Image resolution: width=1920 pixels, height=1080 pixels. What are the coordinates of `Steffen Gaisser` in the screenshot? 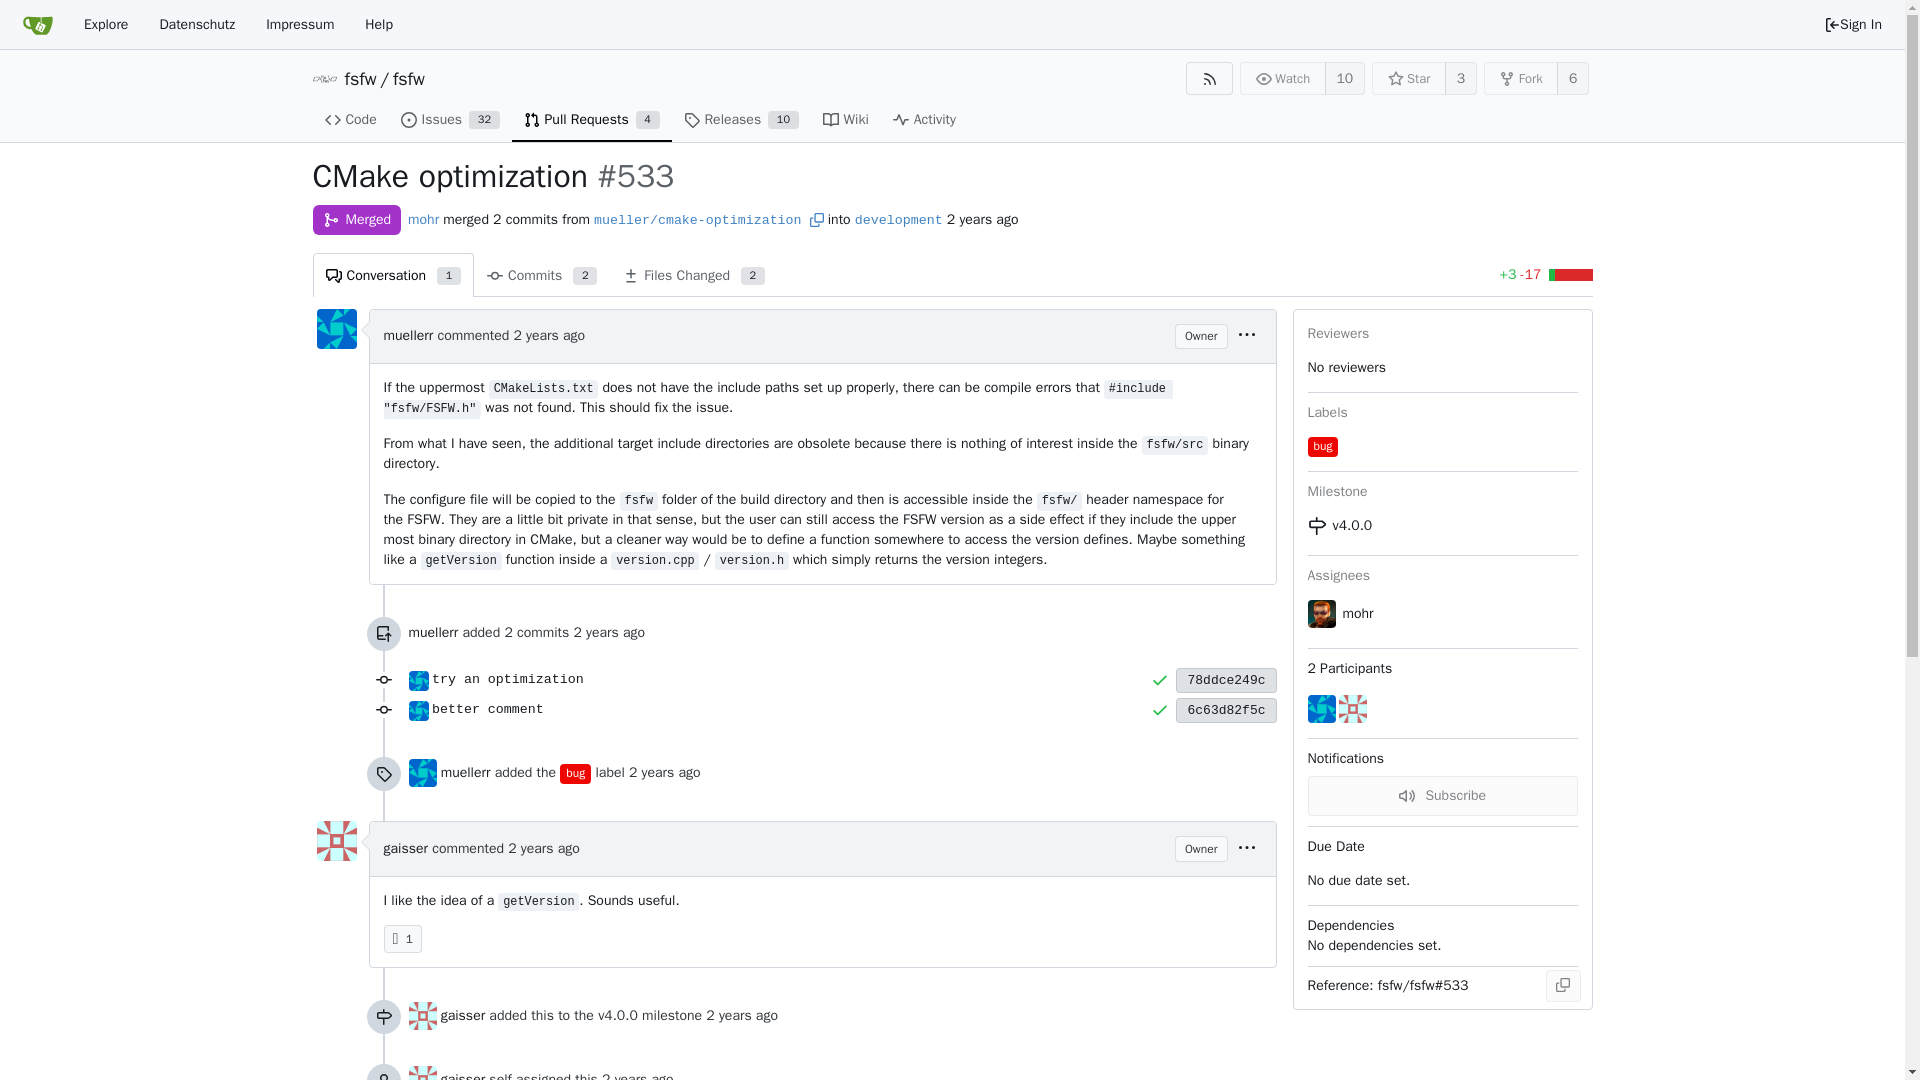 It's located at (421, 1016).